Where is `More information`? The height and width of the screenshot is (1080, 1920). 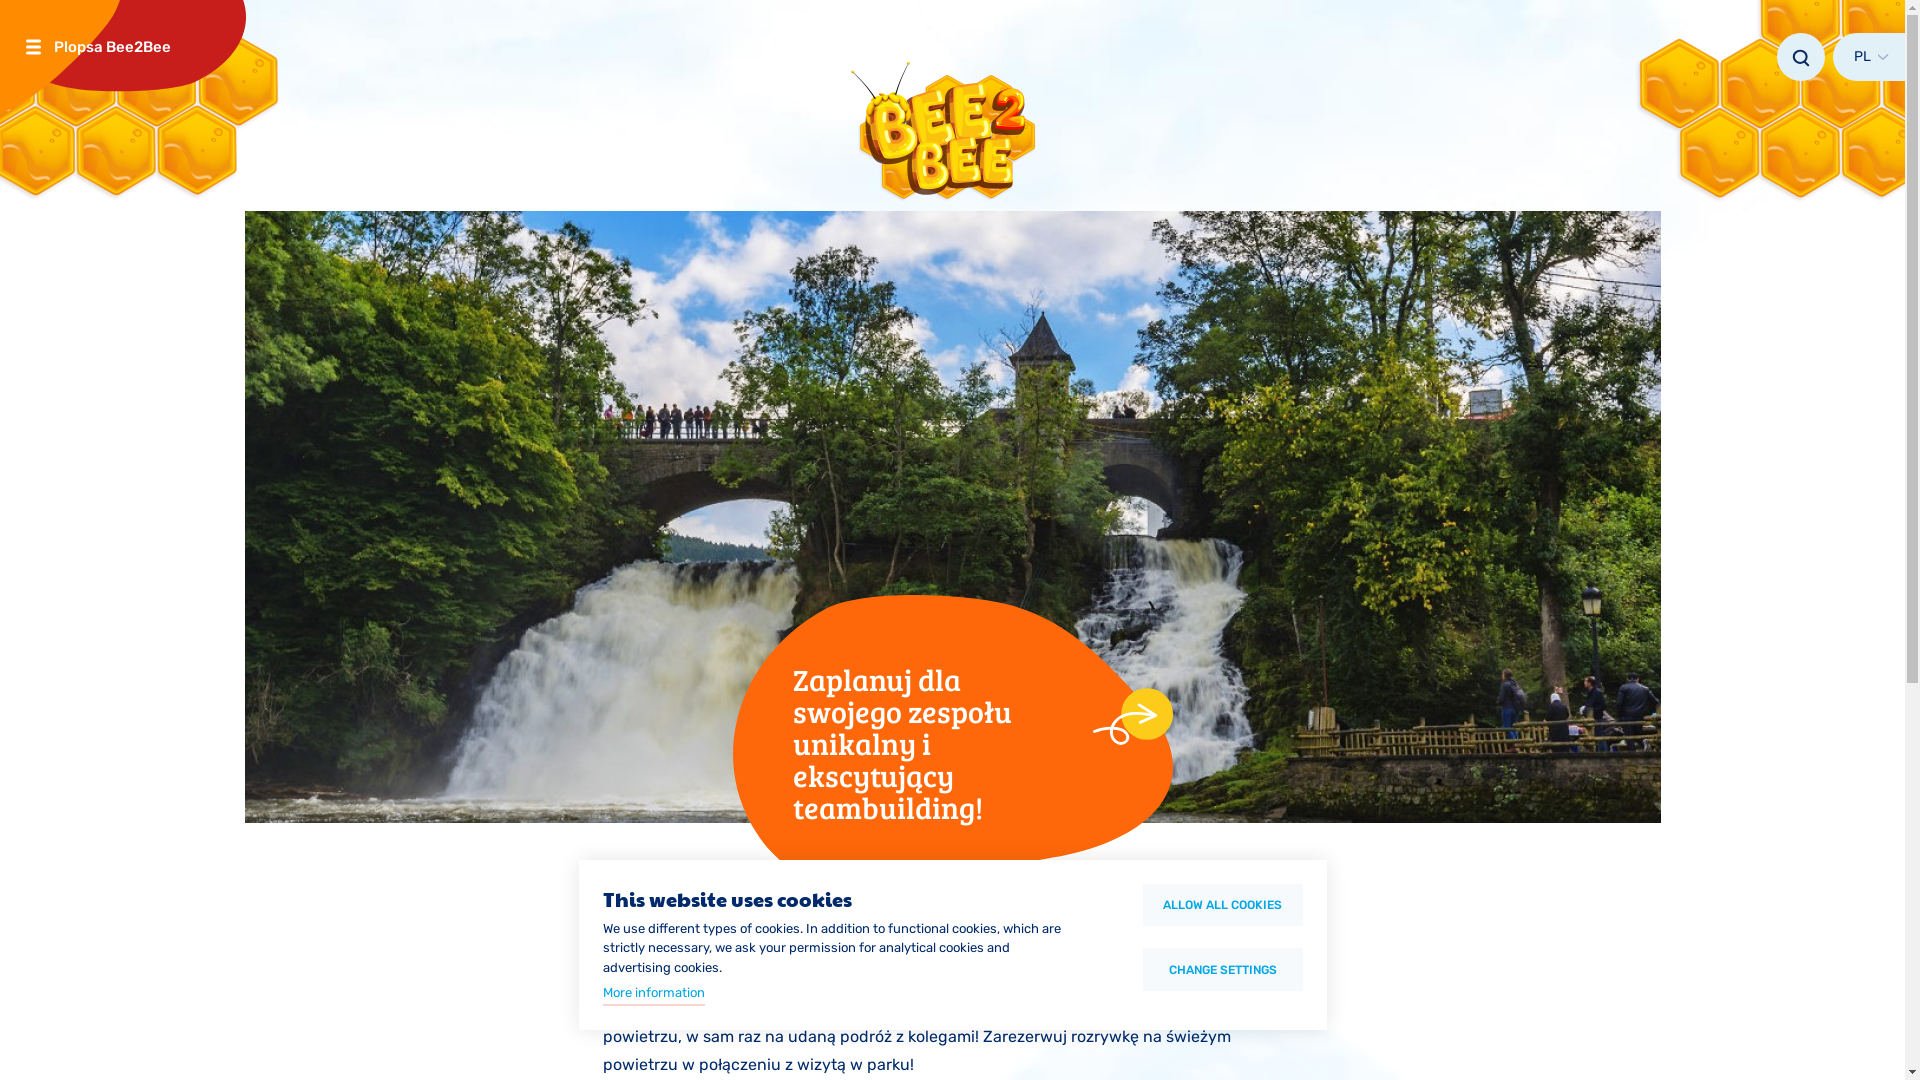
More information is located at coordinates (653, 994).